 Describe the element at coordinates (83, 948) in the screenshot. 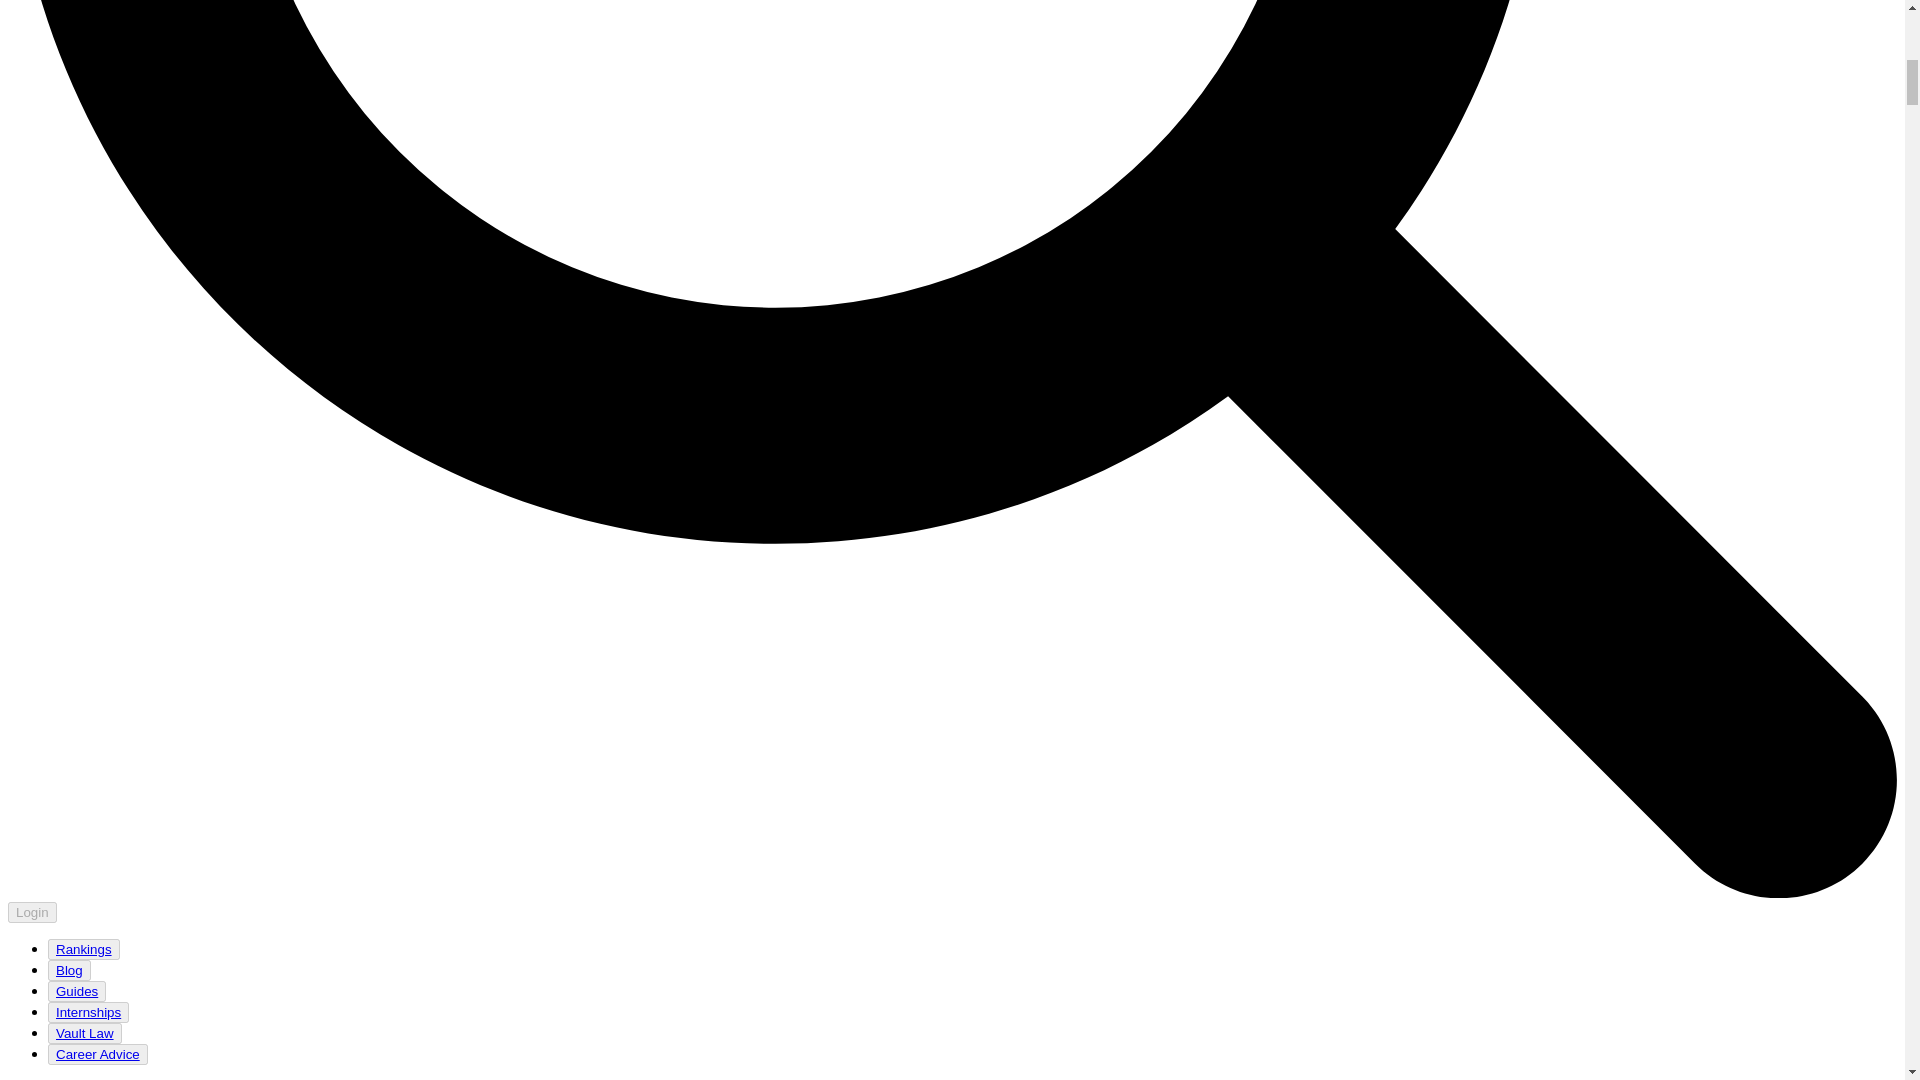

I see `Rankings` at that location.